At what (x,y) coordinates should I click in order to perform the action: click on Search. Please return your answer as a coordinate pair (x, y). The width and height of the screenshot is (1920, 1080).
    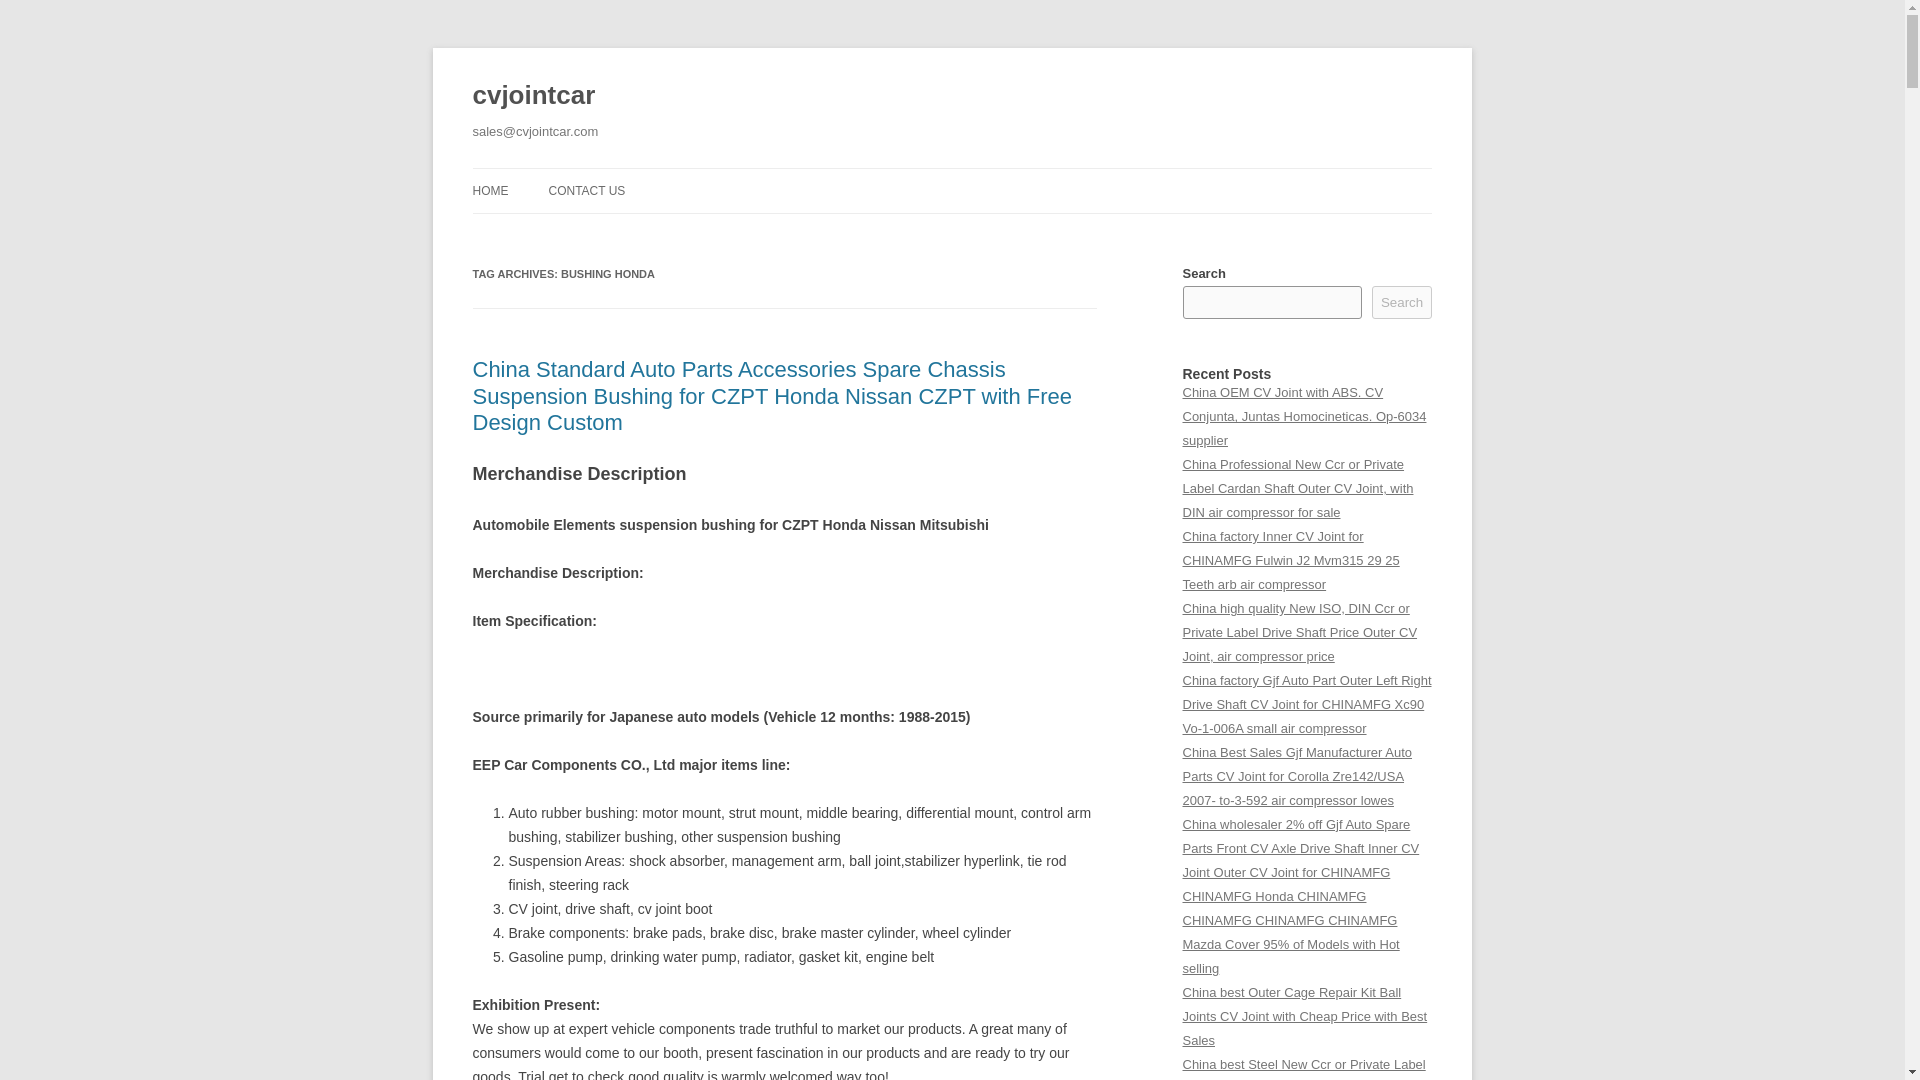
    Looking at the image, I should click on (1402, 302).